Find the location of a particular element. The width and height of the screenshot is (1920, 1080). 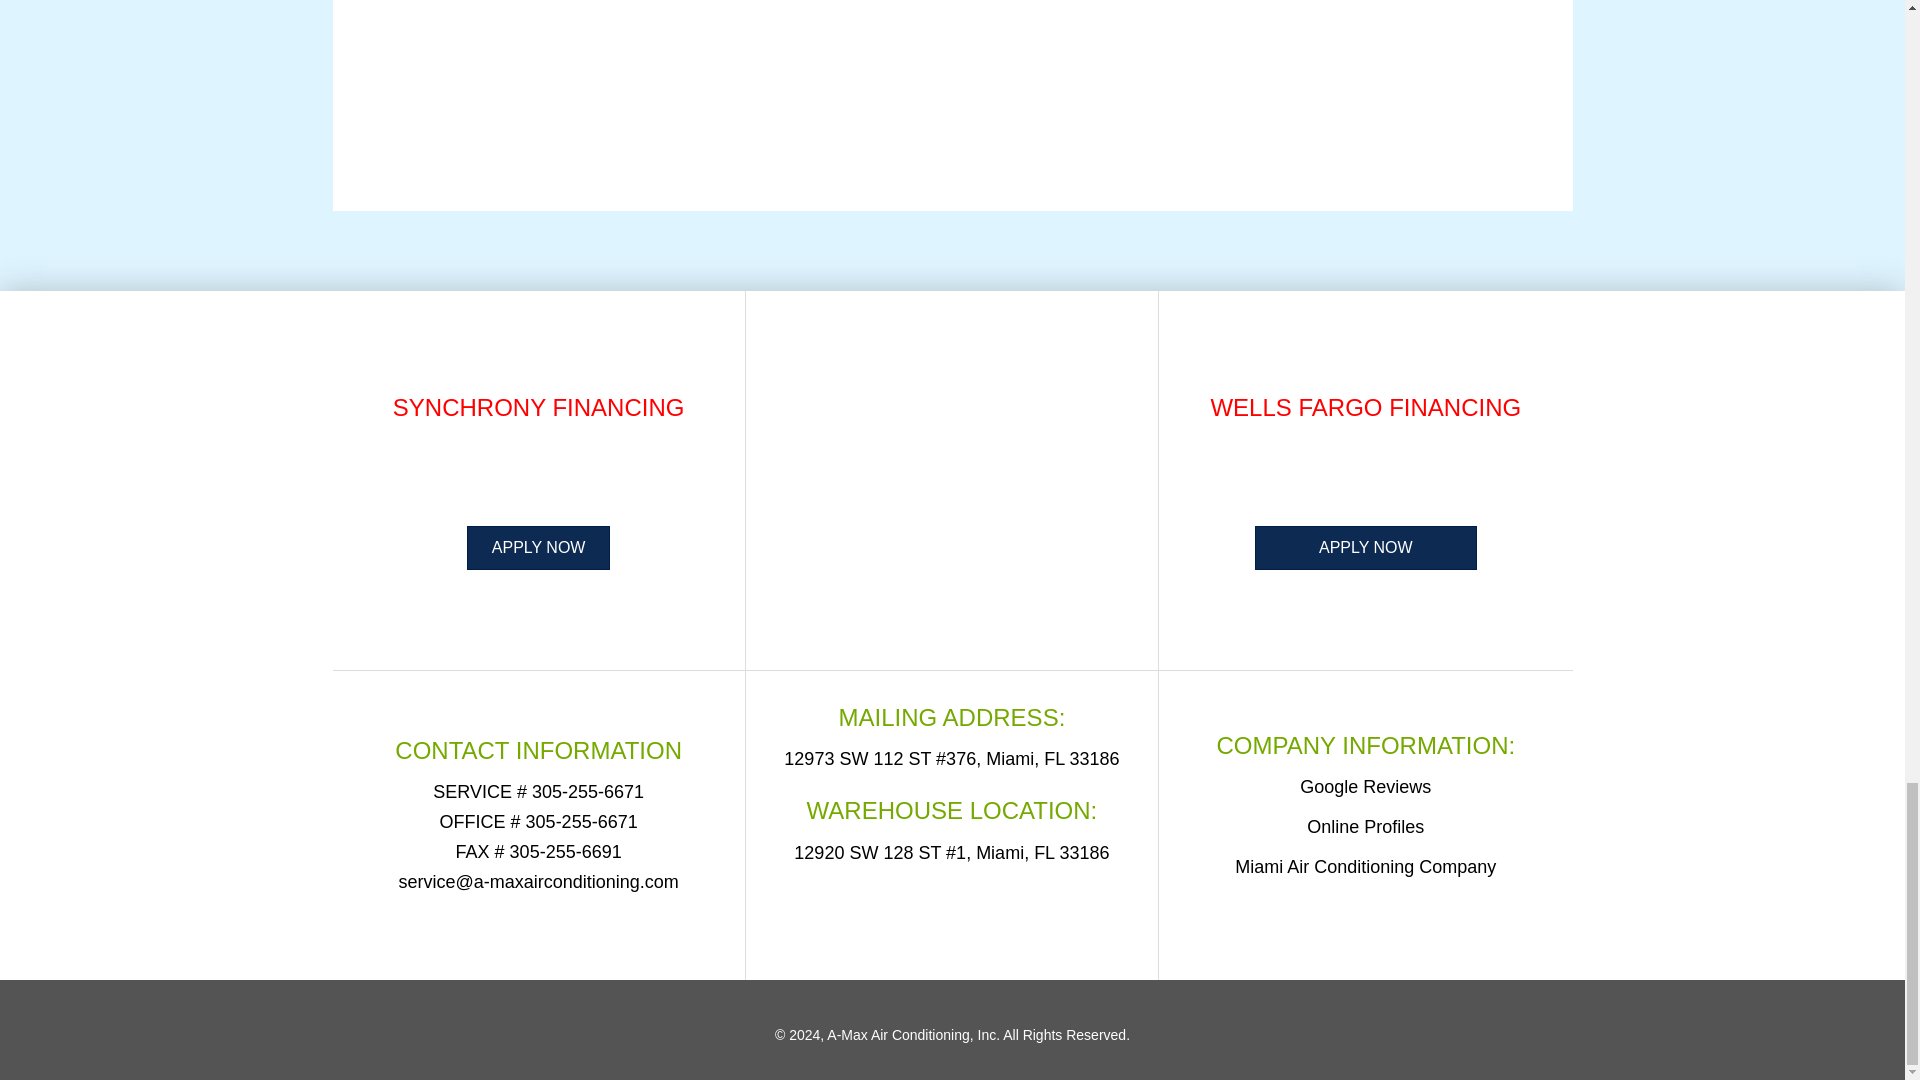

A-Max Air Conditioning is located at coordinates (952, 913).